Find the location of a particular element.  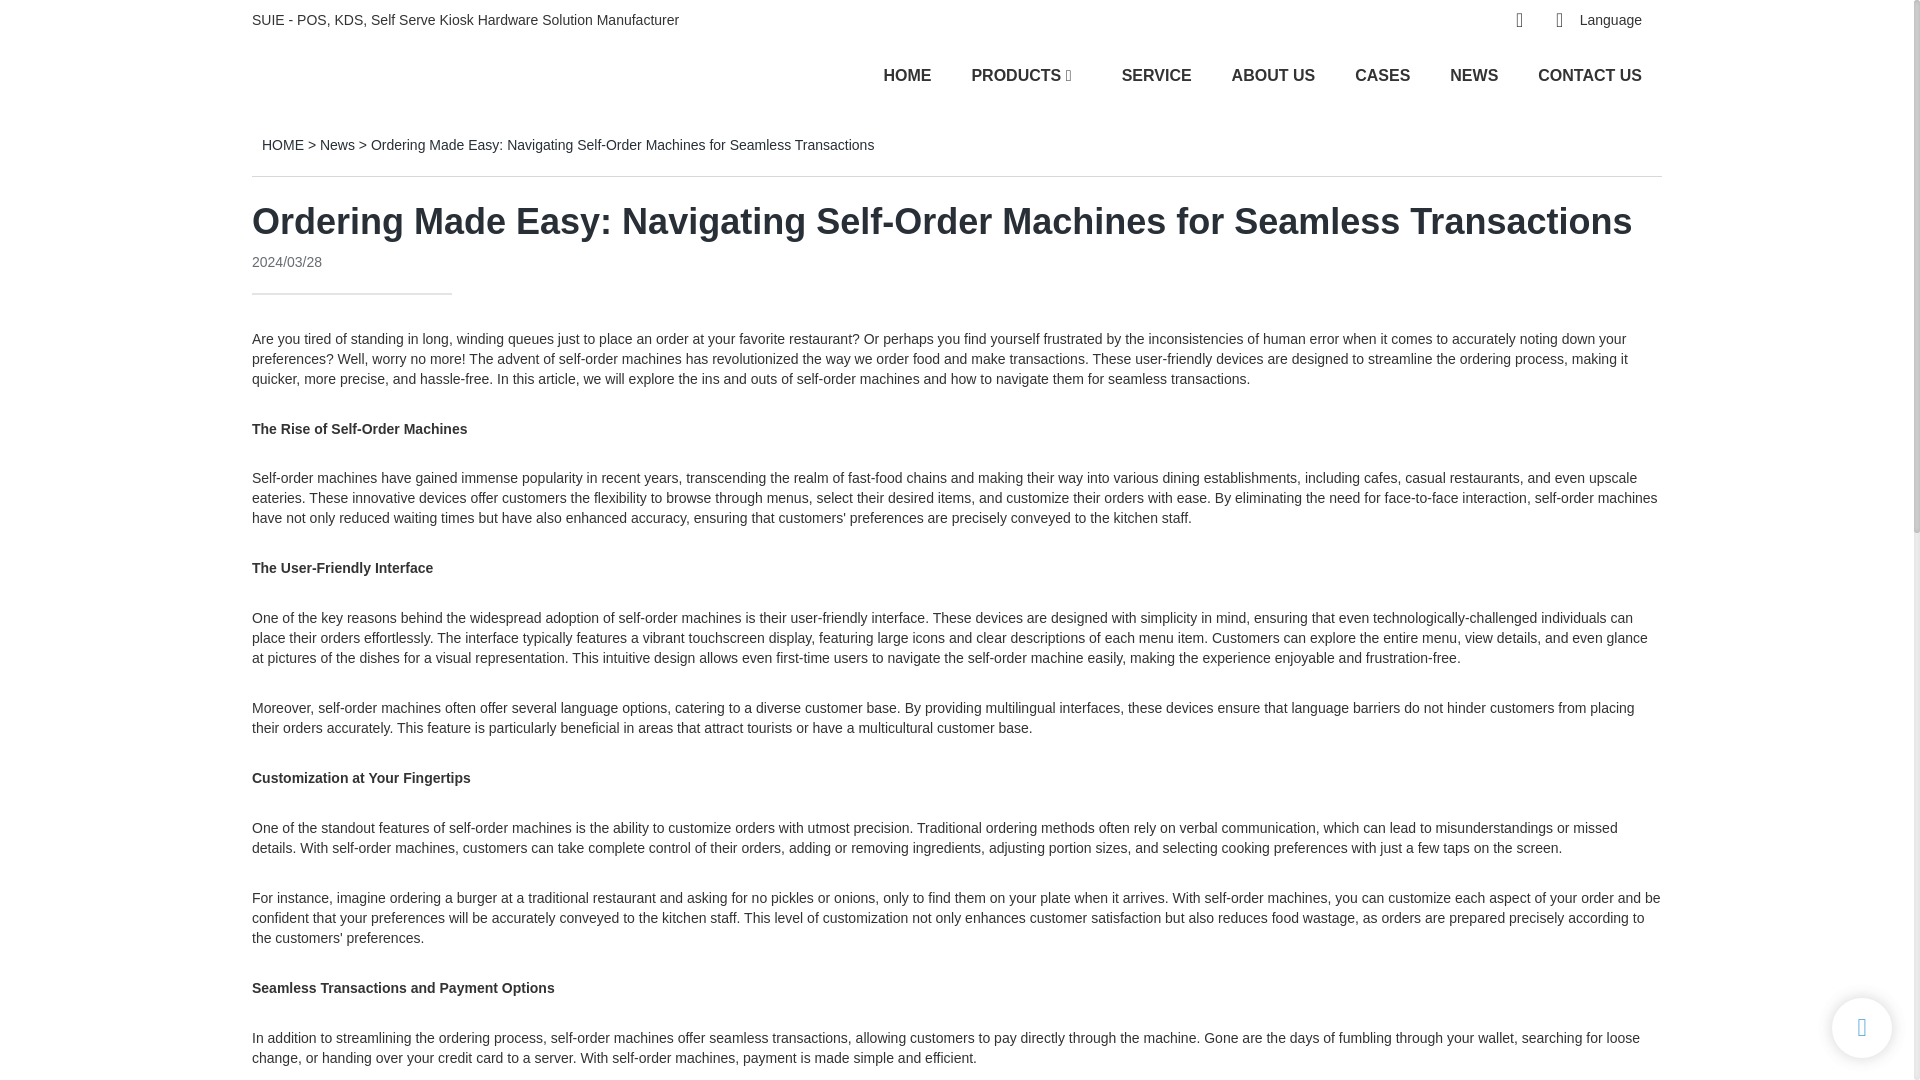

NEWS is located at coordinates (1473, 74).